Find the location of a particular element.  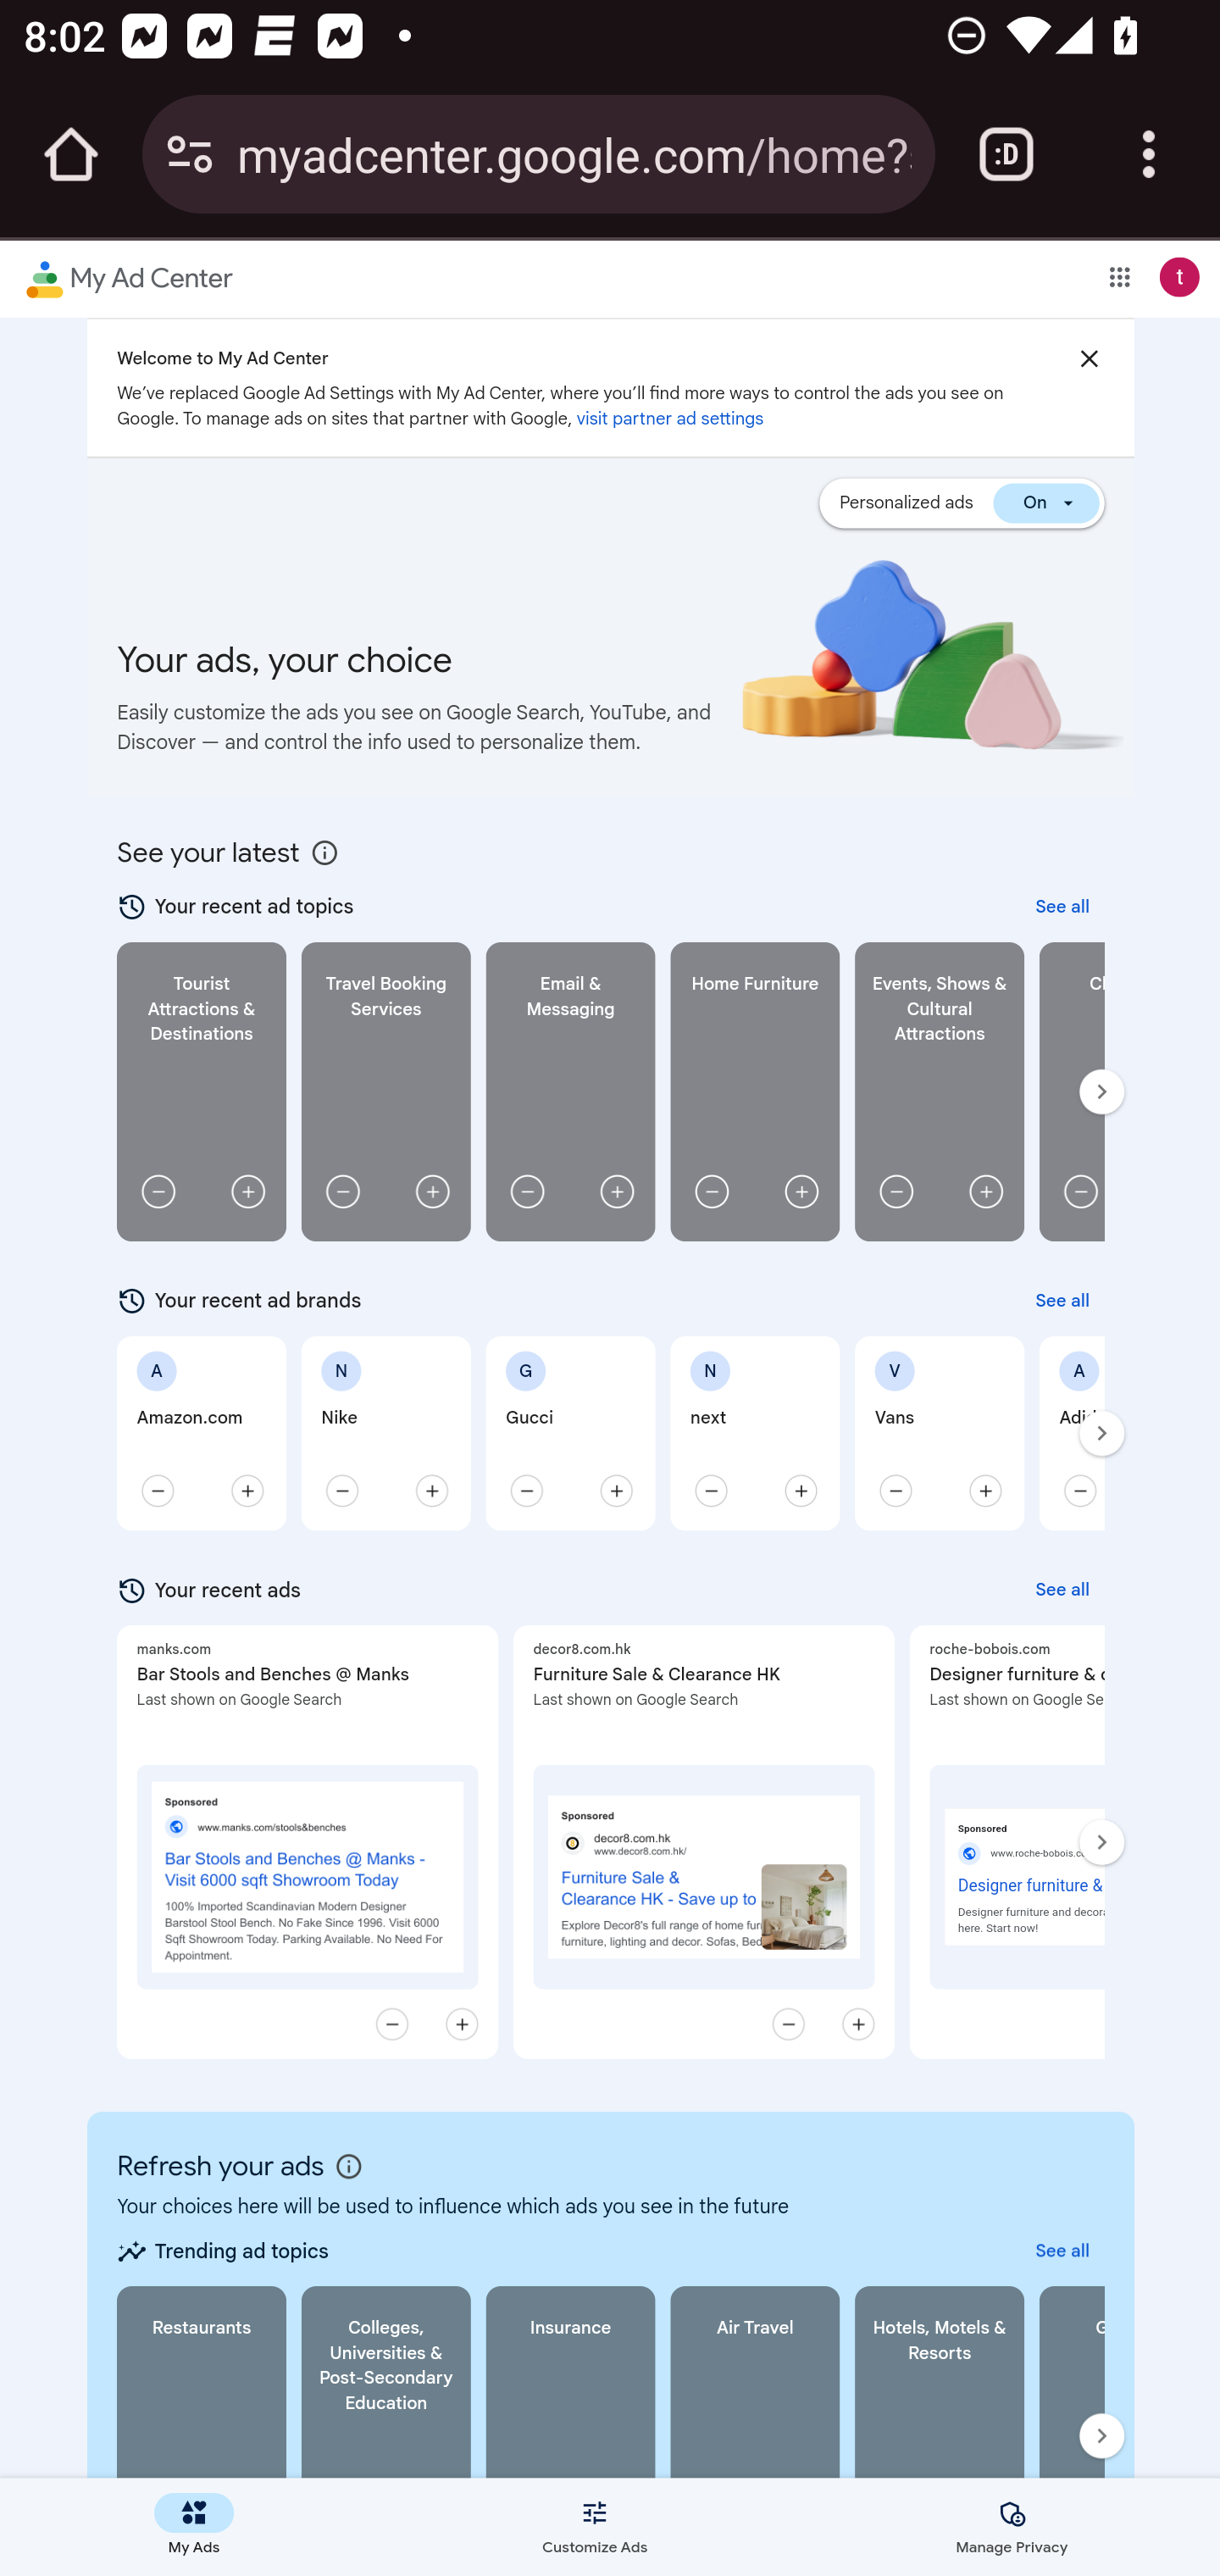

visit partner ad settings is located at coordinates (669, 419).